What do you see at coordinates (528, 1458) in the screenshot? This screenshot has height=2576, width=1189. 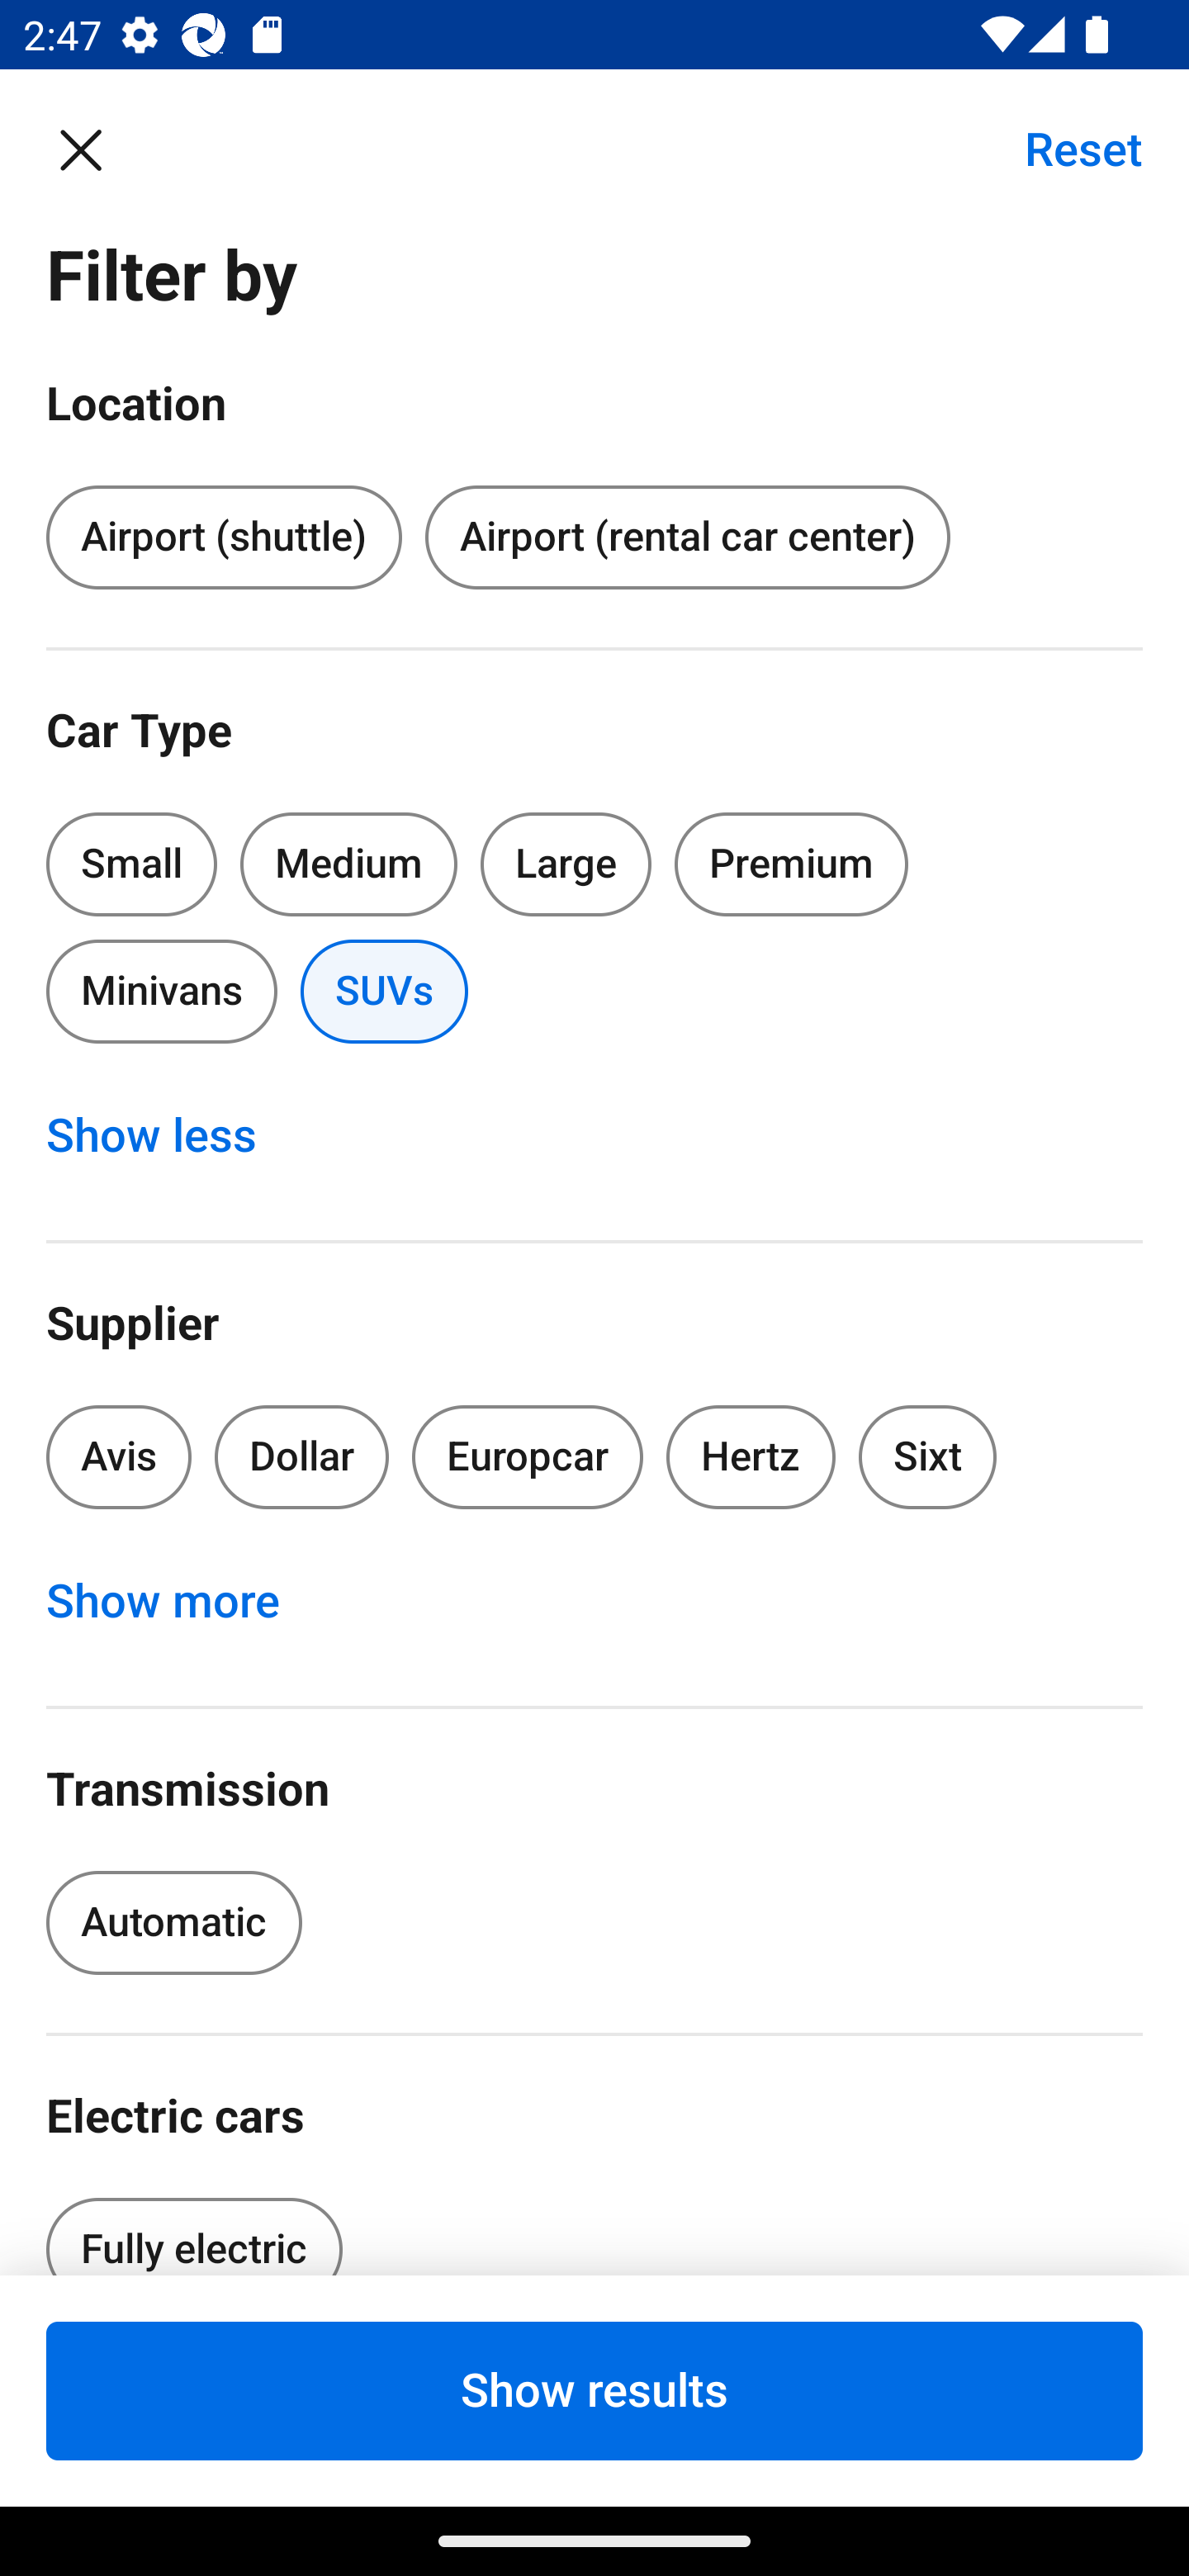 I see `Europcar` at bounding box center [528, 1458].